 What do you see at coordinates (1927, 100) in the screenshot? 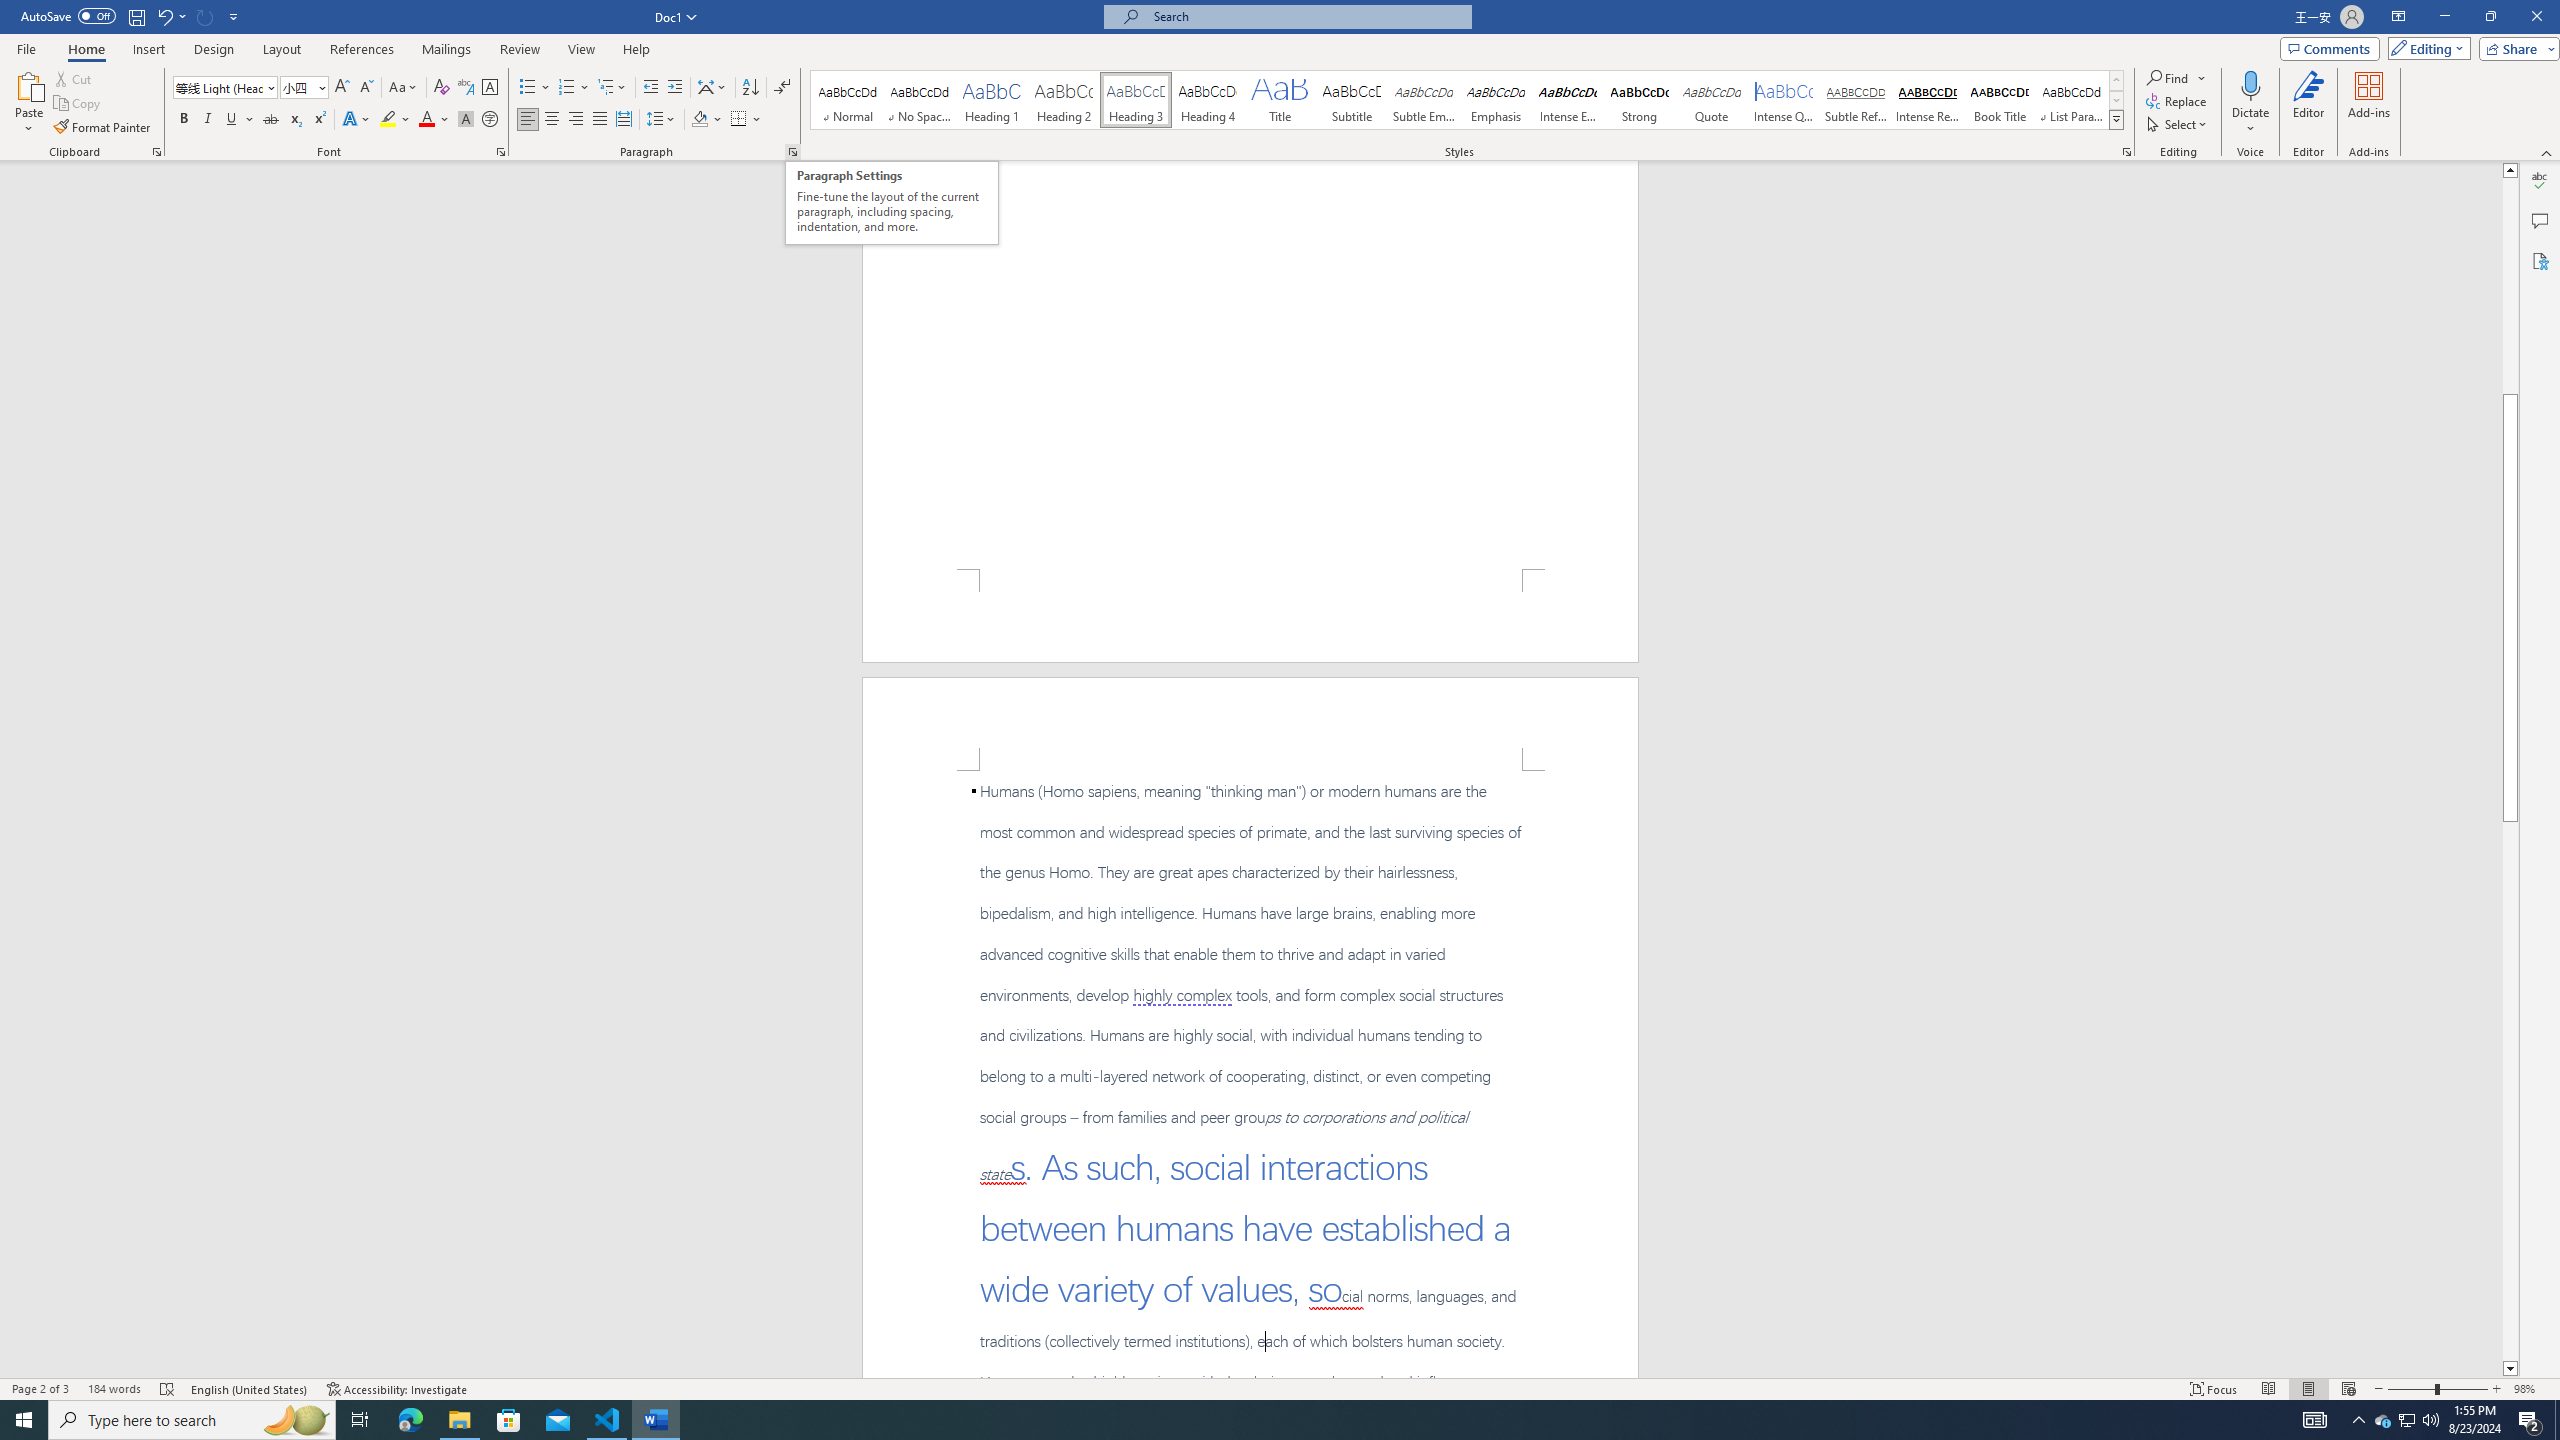
I see `Intense Reference` at bounding box center [1927, 100].